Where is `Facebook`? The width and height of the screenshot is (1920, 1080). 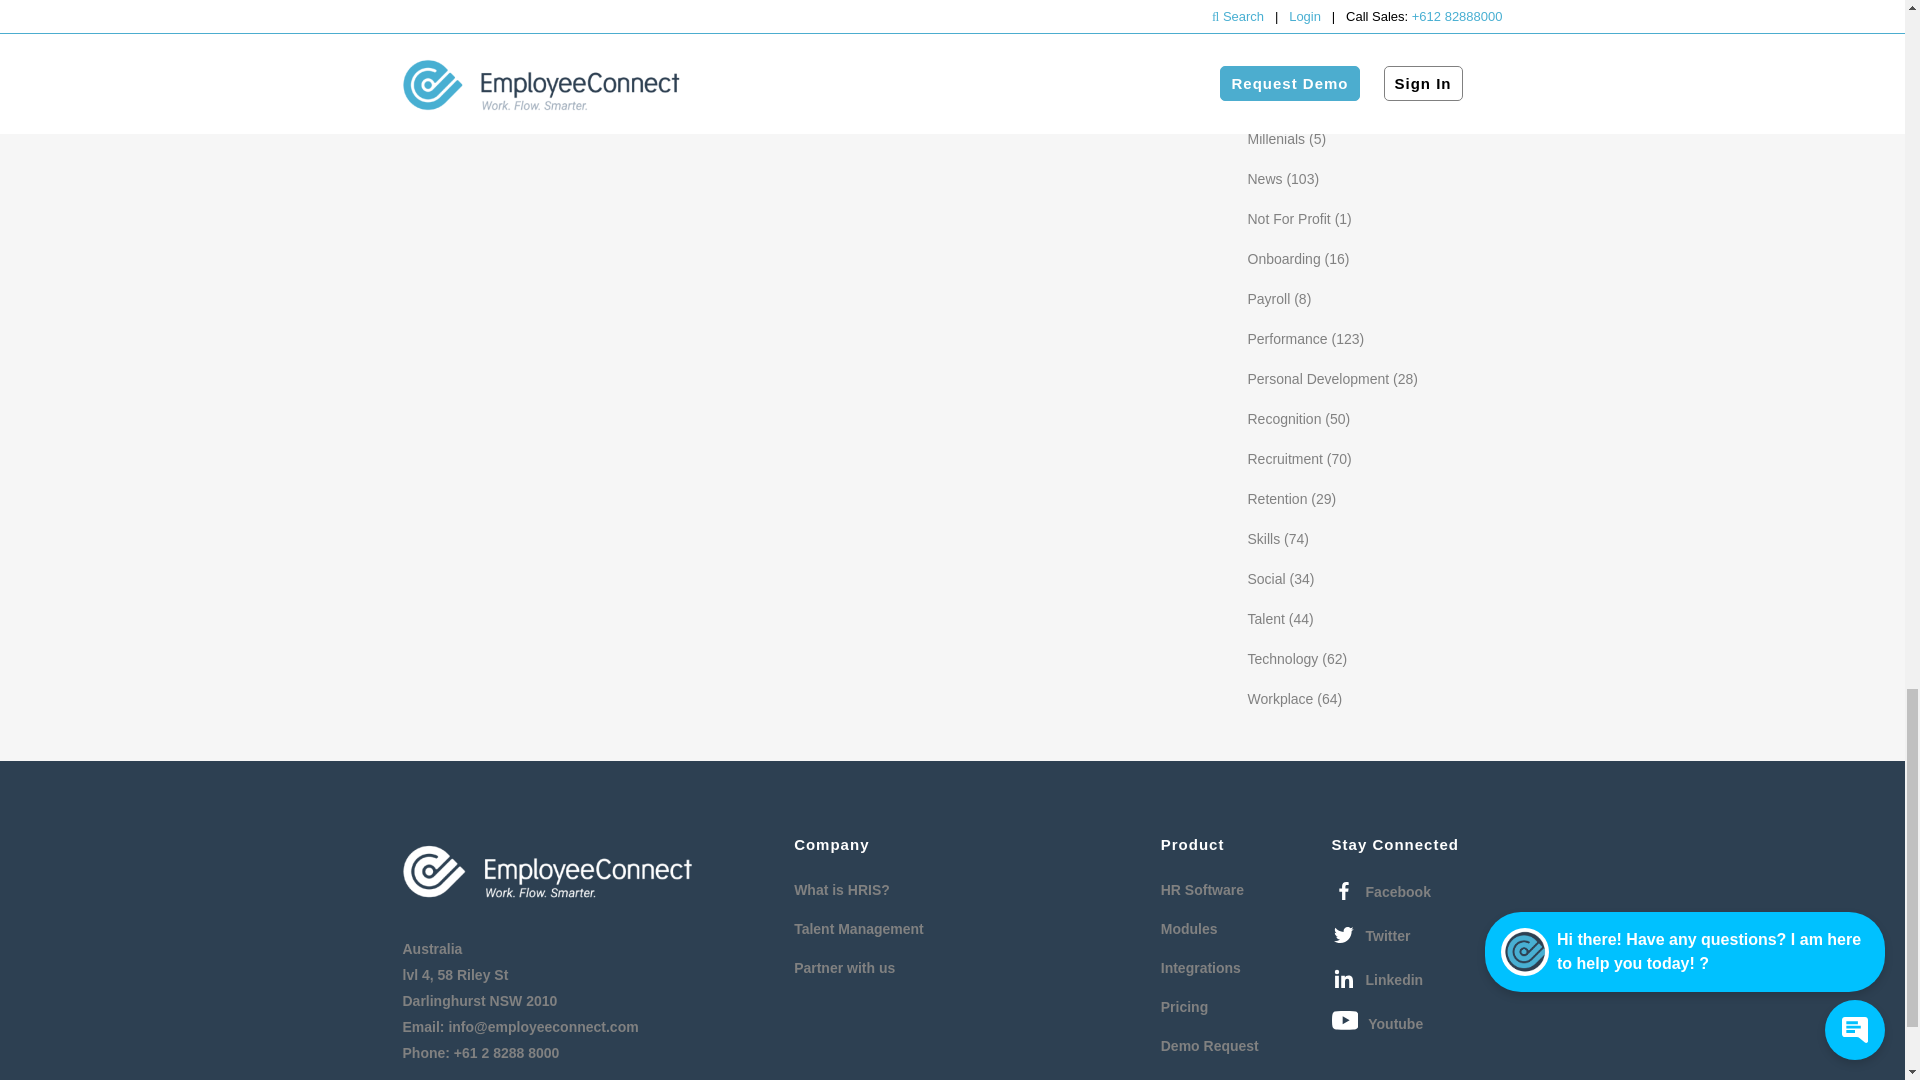
Facebook is located at coordinates (1381, 892).